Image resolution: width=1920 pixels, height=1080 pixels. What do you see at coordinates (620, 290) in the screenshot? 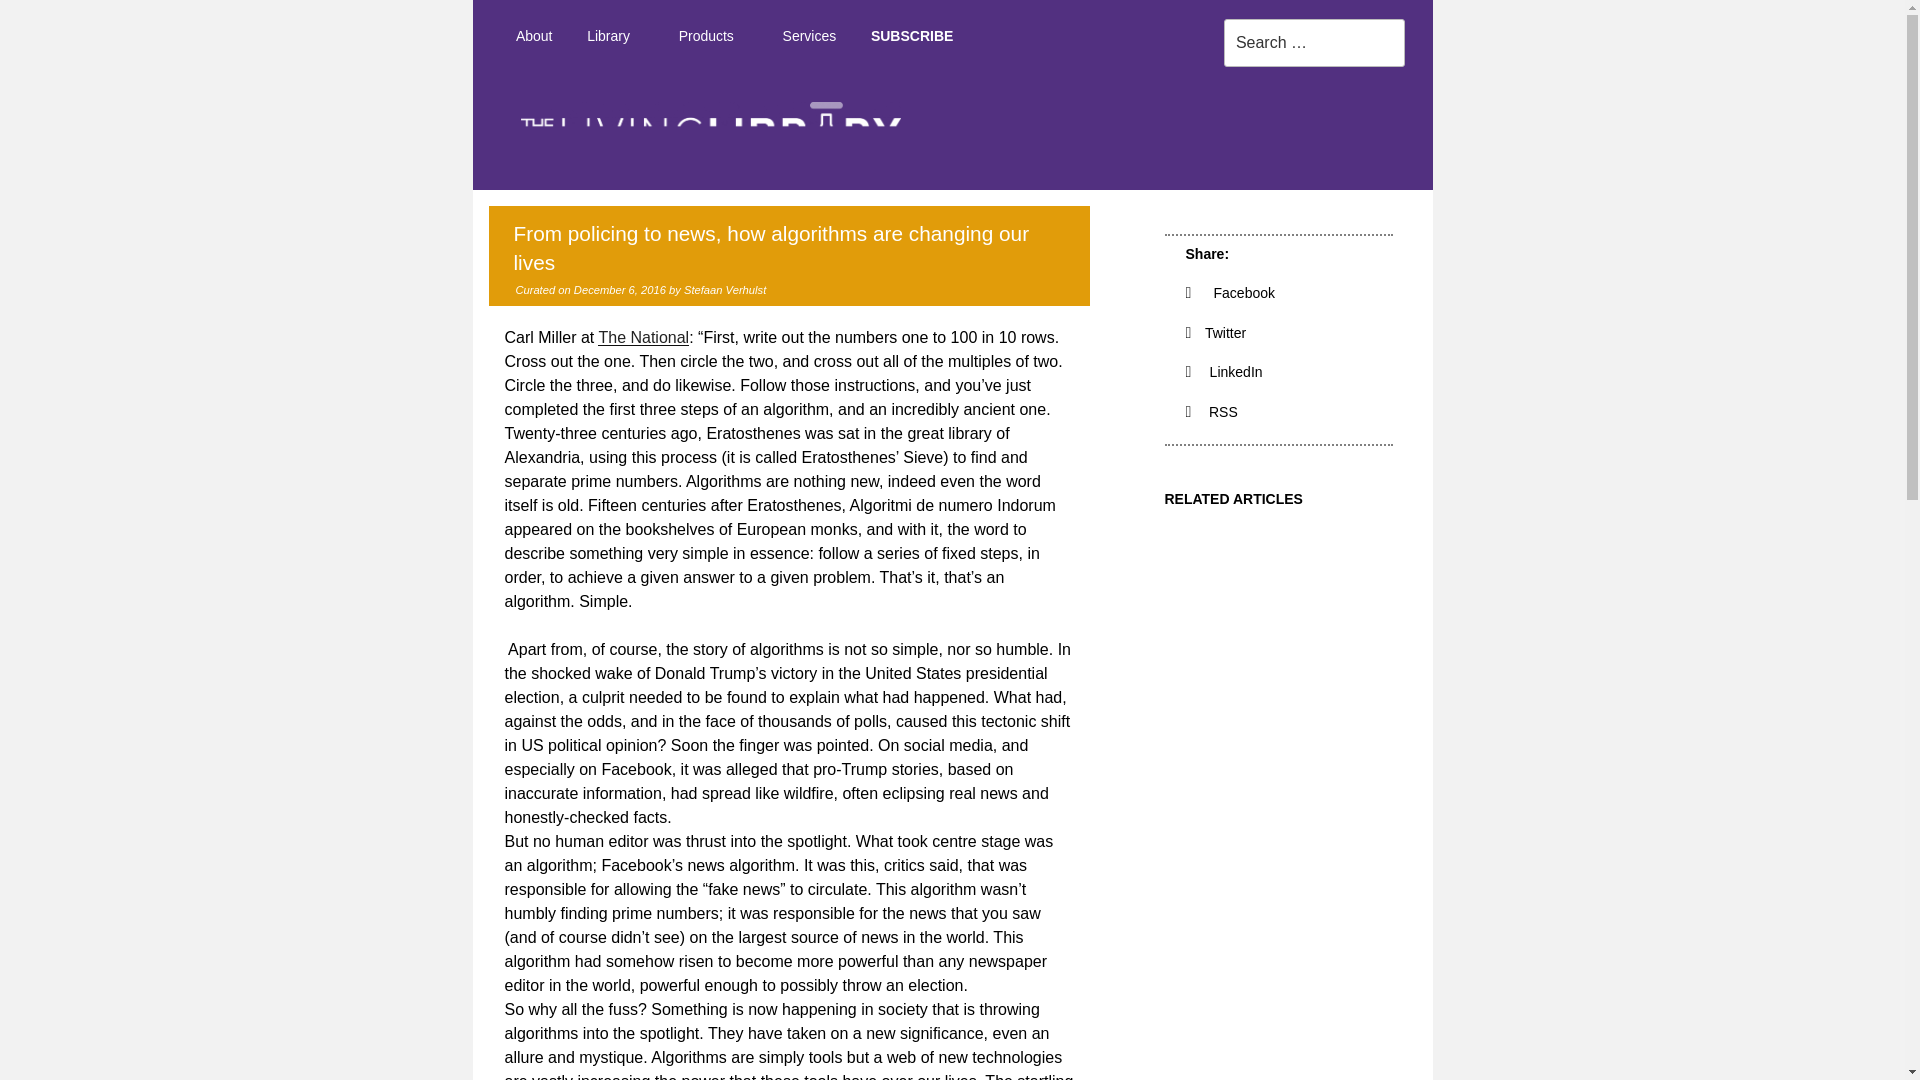
I see `December 6, 2016` at bounding box center [620, 290].